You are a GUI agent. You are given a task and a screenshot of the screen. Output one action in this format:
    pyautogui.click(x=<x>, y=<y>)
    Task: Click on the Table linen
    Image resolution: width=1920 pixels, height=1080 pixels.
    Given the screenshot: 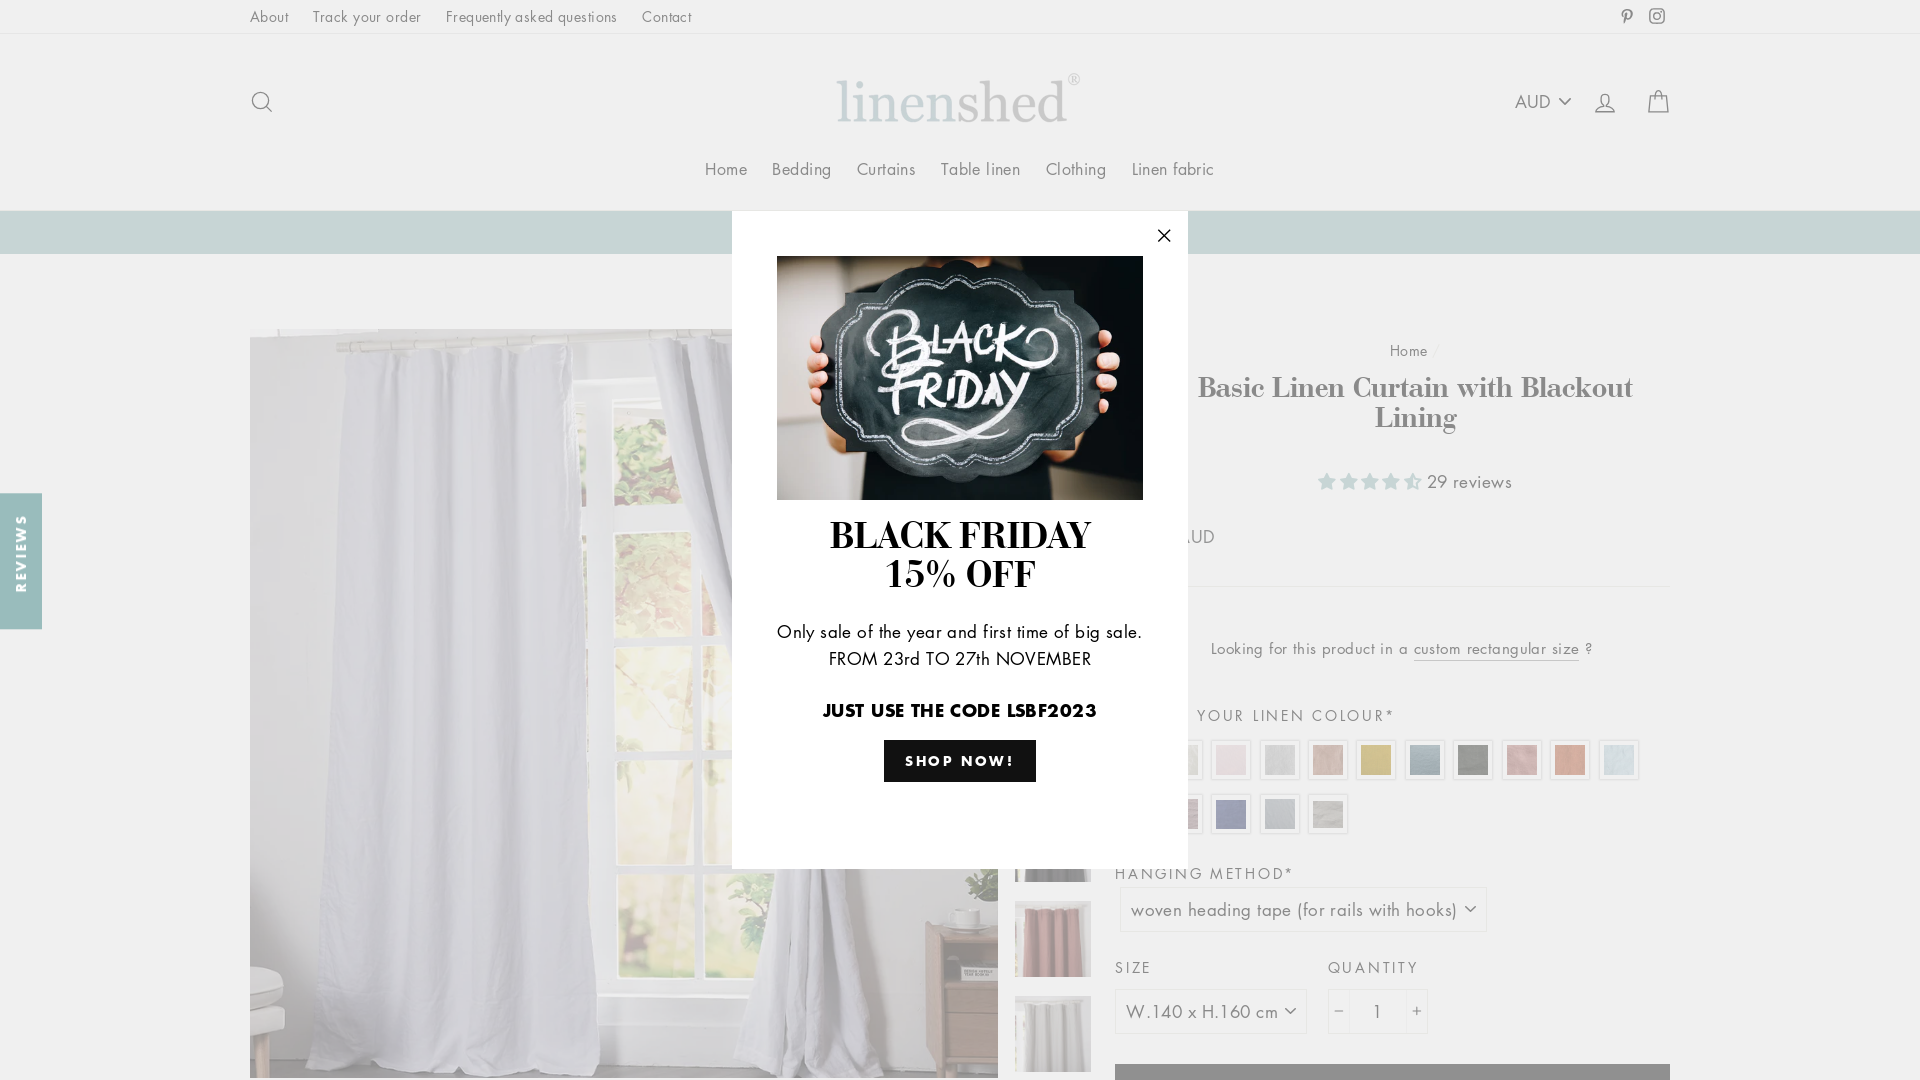 What is the action you would take?
    pyautogui.click(x=981, y=170)
    